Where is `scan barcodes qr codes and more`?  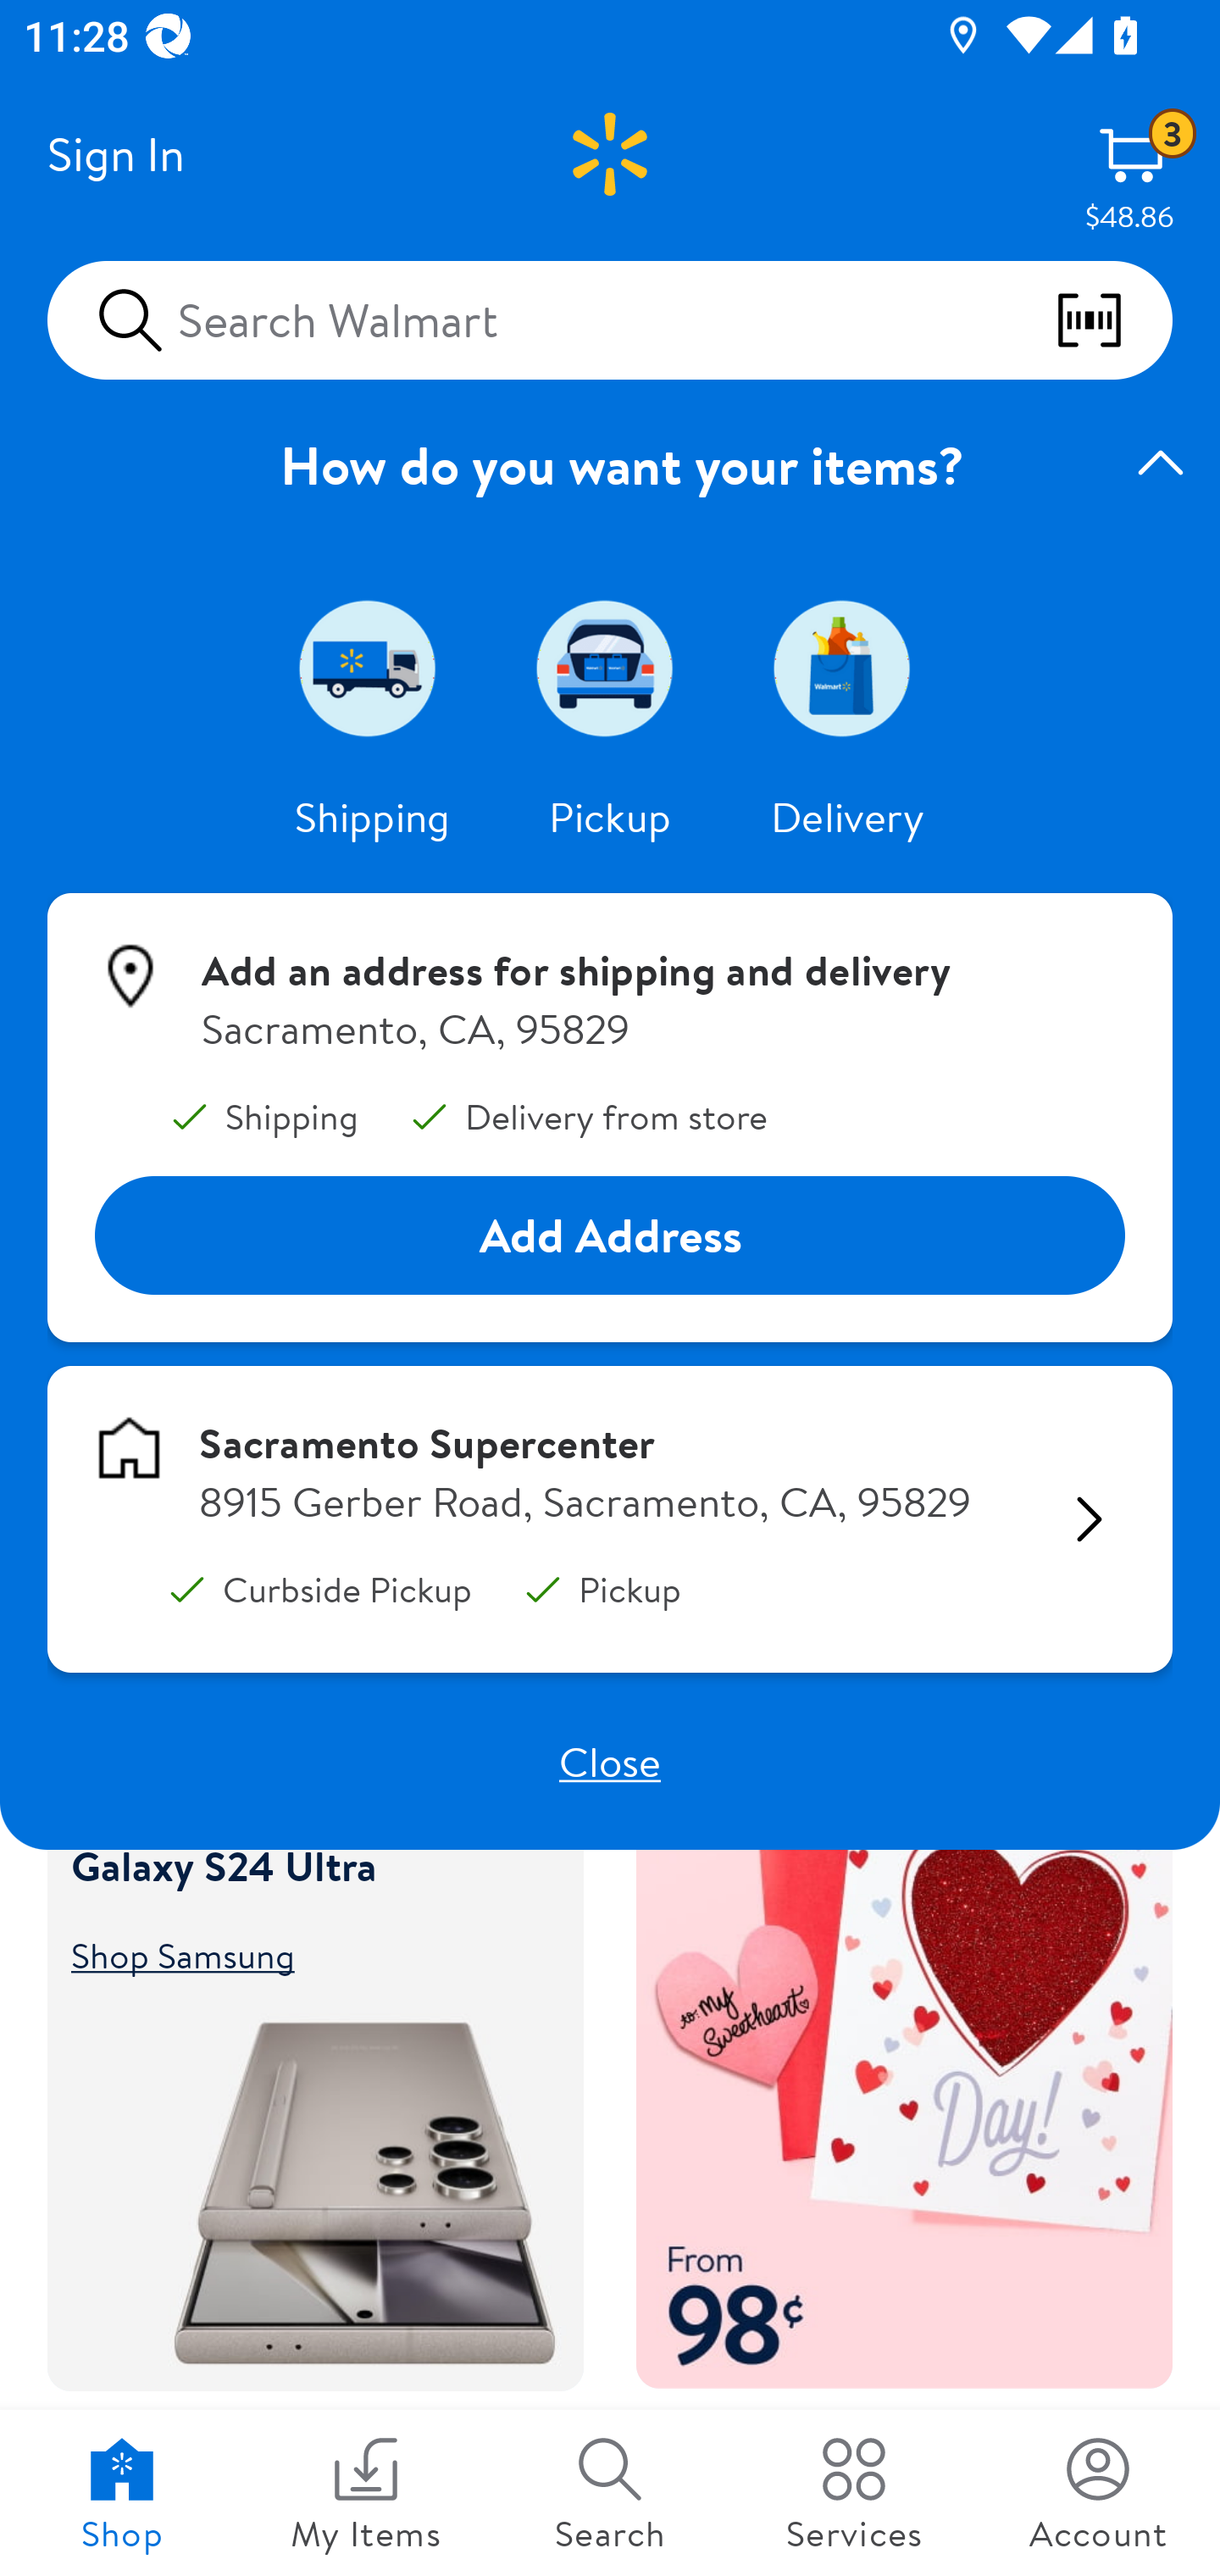
scan barcodes qr codes and more is located at coordinates (1113, 320).